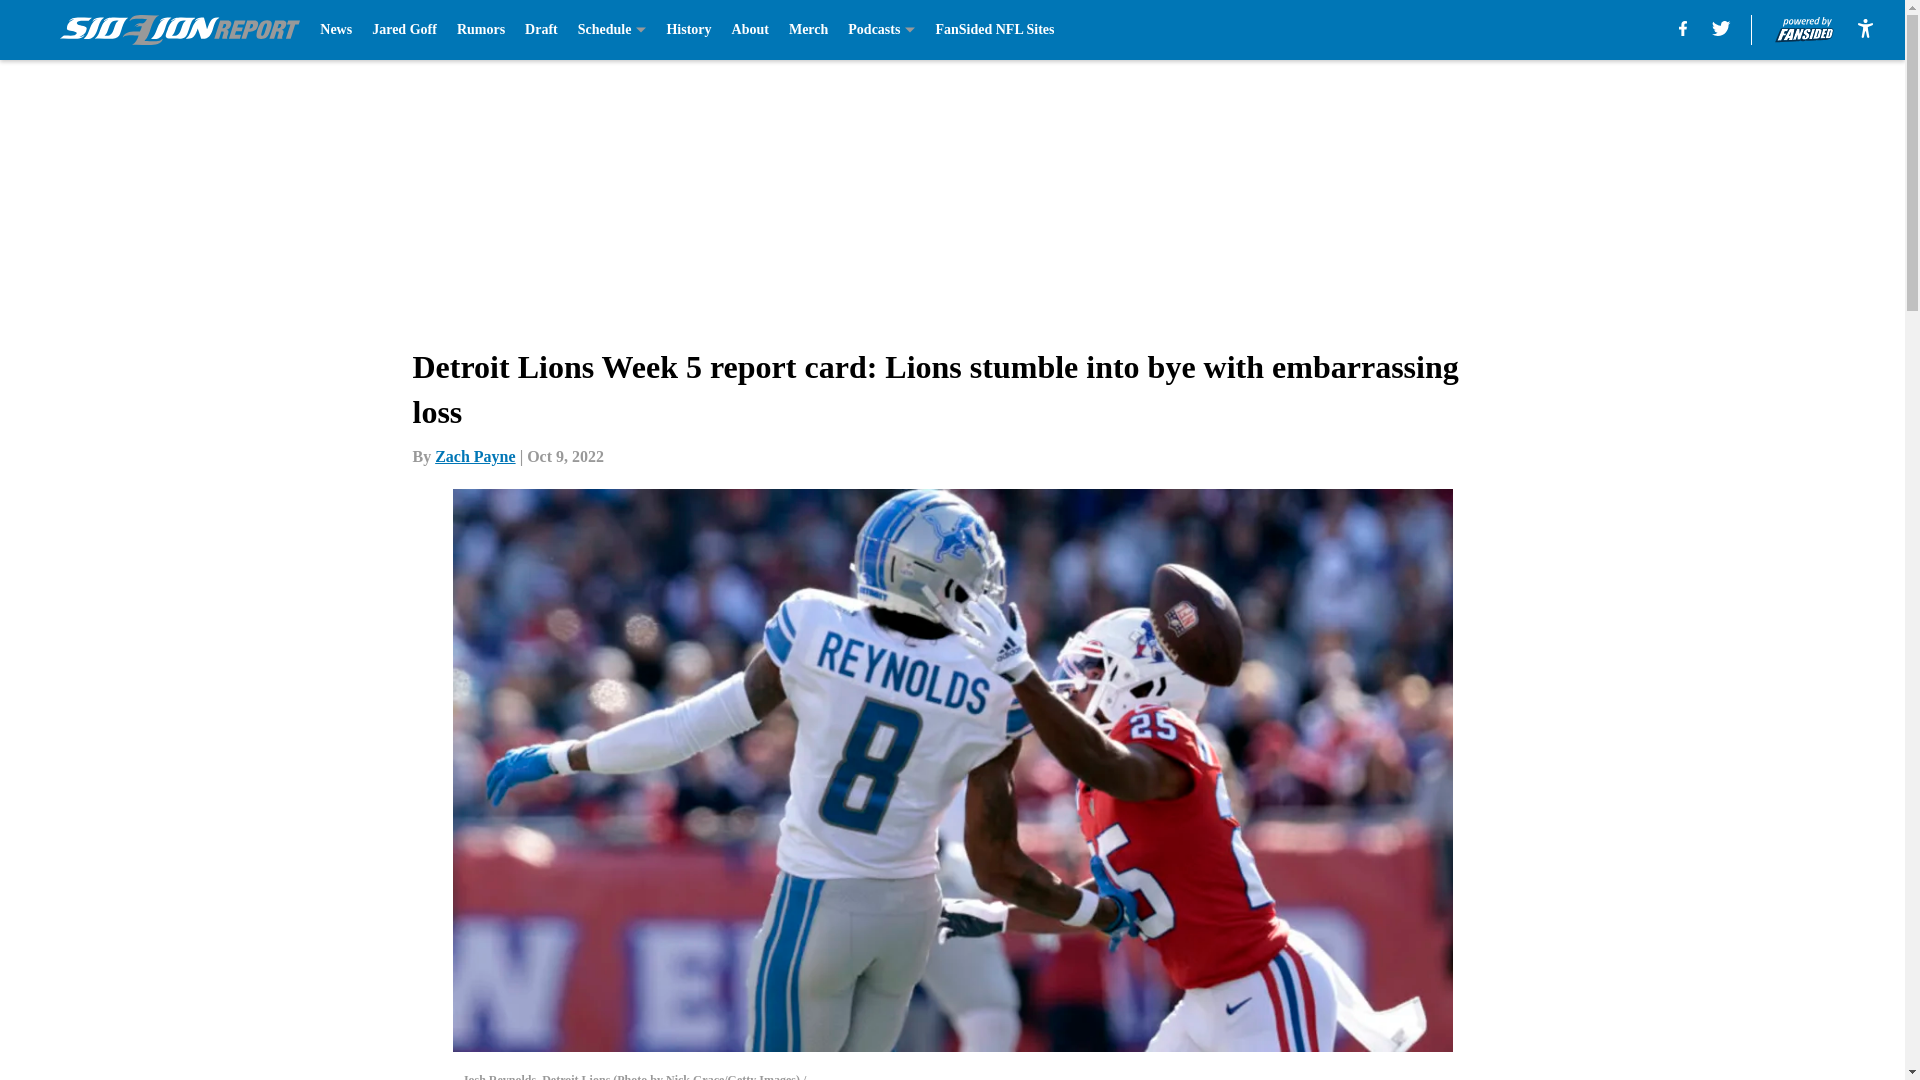  What do you see at coordinates (474, 456) in the screenshot?
I see `Zach Payne` at bounding box center [474, 456].